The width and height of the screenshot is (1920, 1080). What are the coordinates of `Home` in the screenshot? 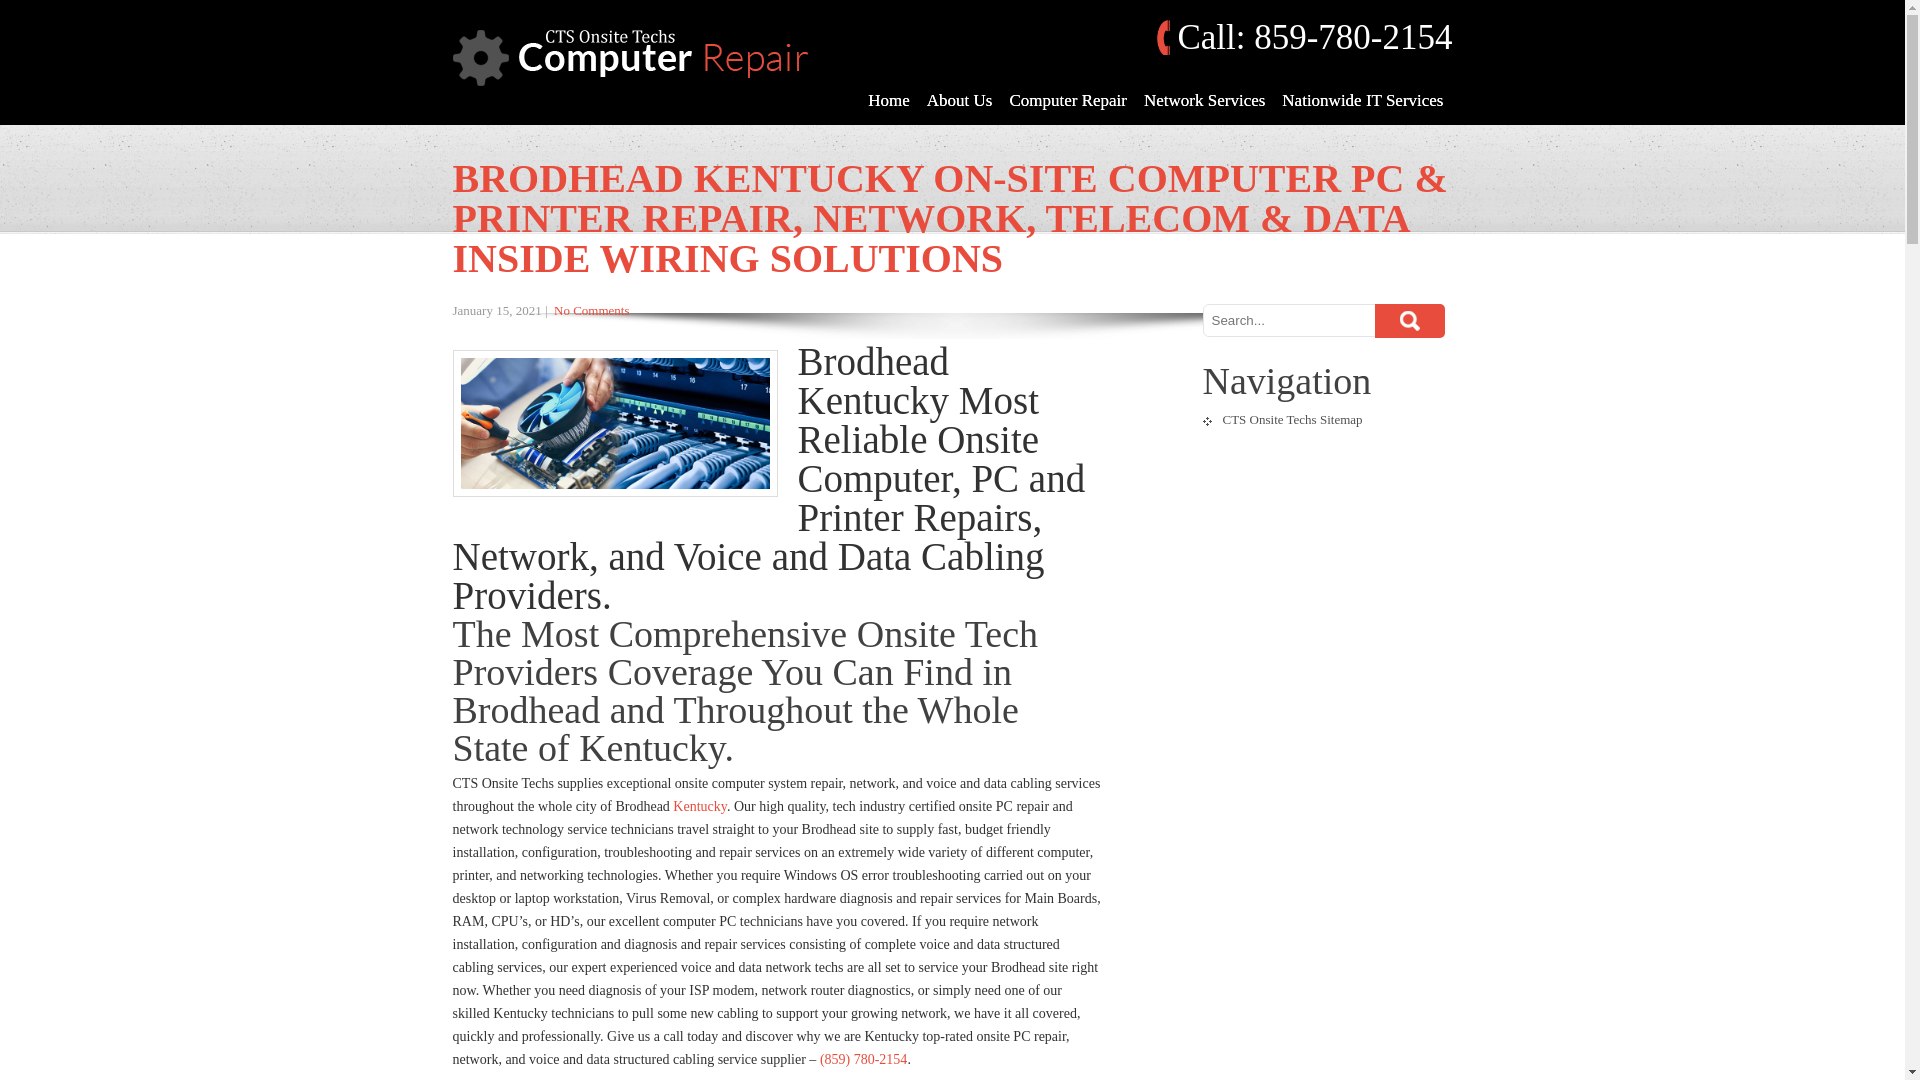 It's located at (888, 100).